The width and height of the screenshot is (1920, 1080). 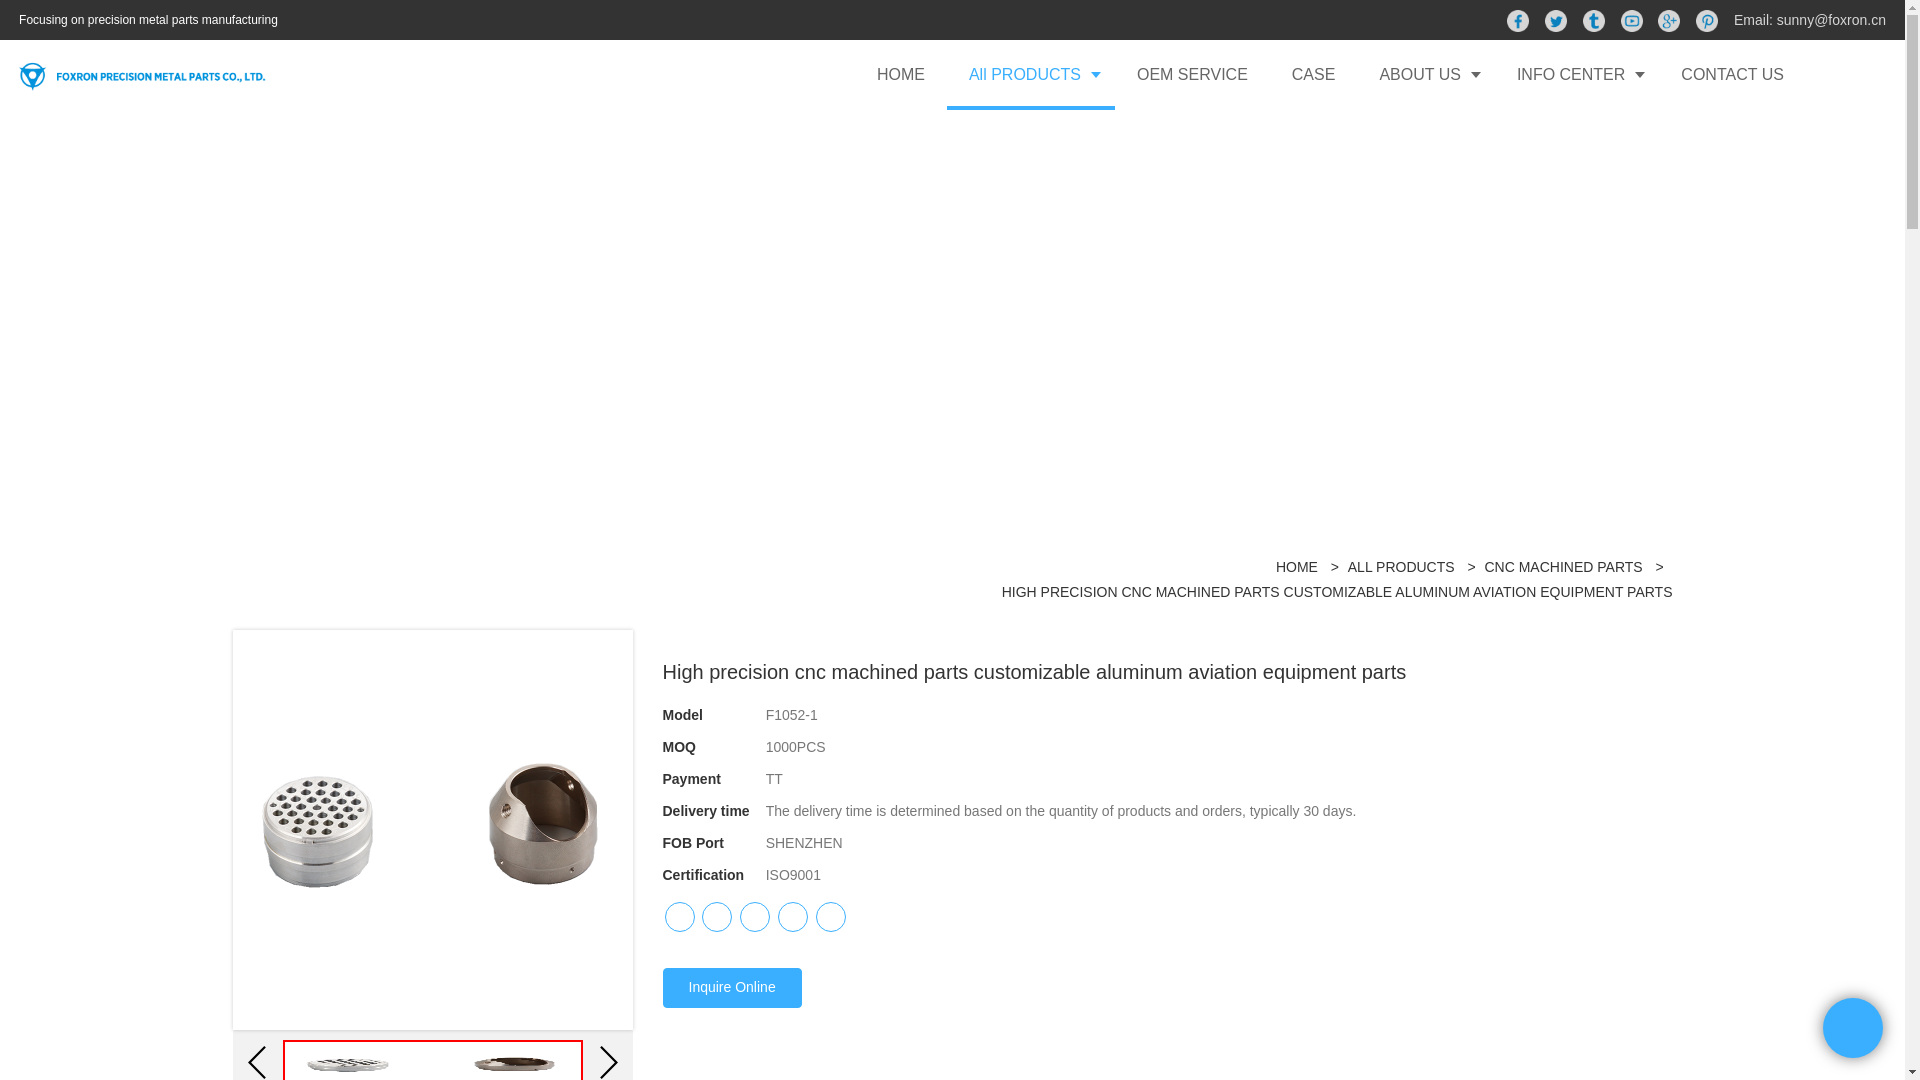 What do you see at coordinates (1401, 566) in the screenshot?
I see `ALL PRODUCTS` at bounding box center [1401, 566].